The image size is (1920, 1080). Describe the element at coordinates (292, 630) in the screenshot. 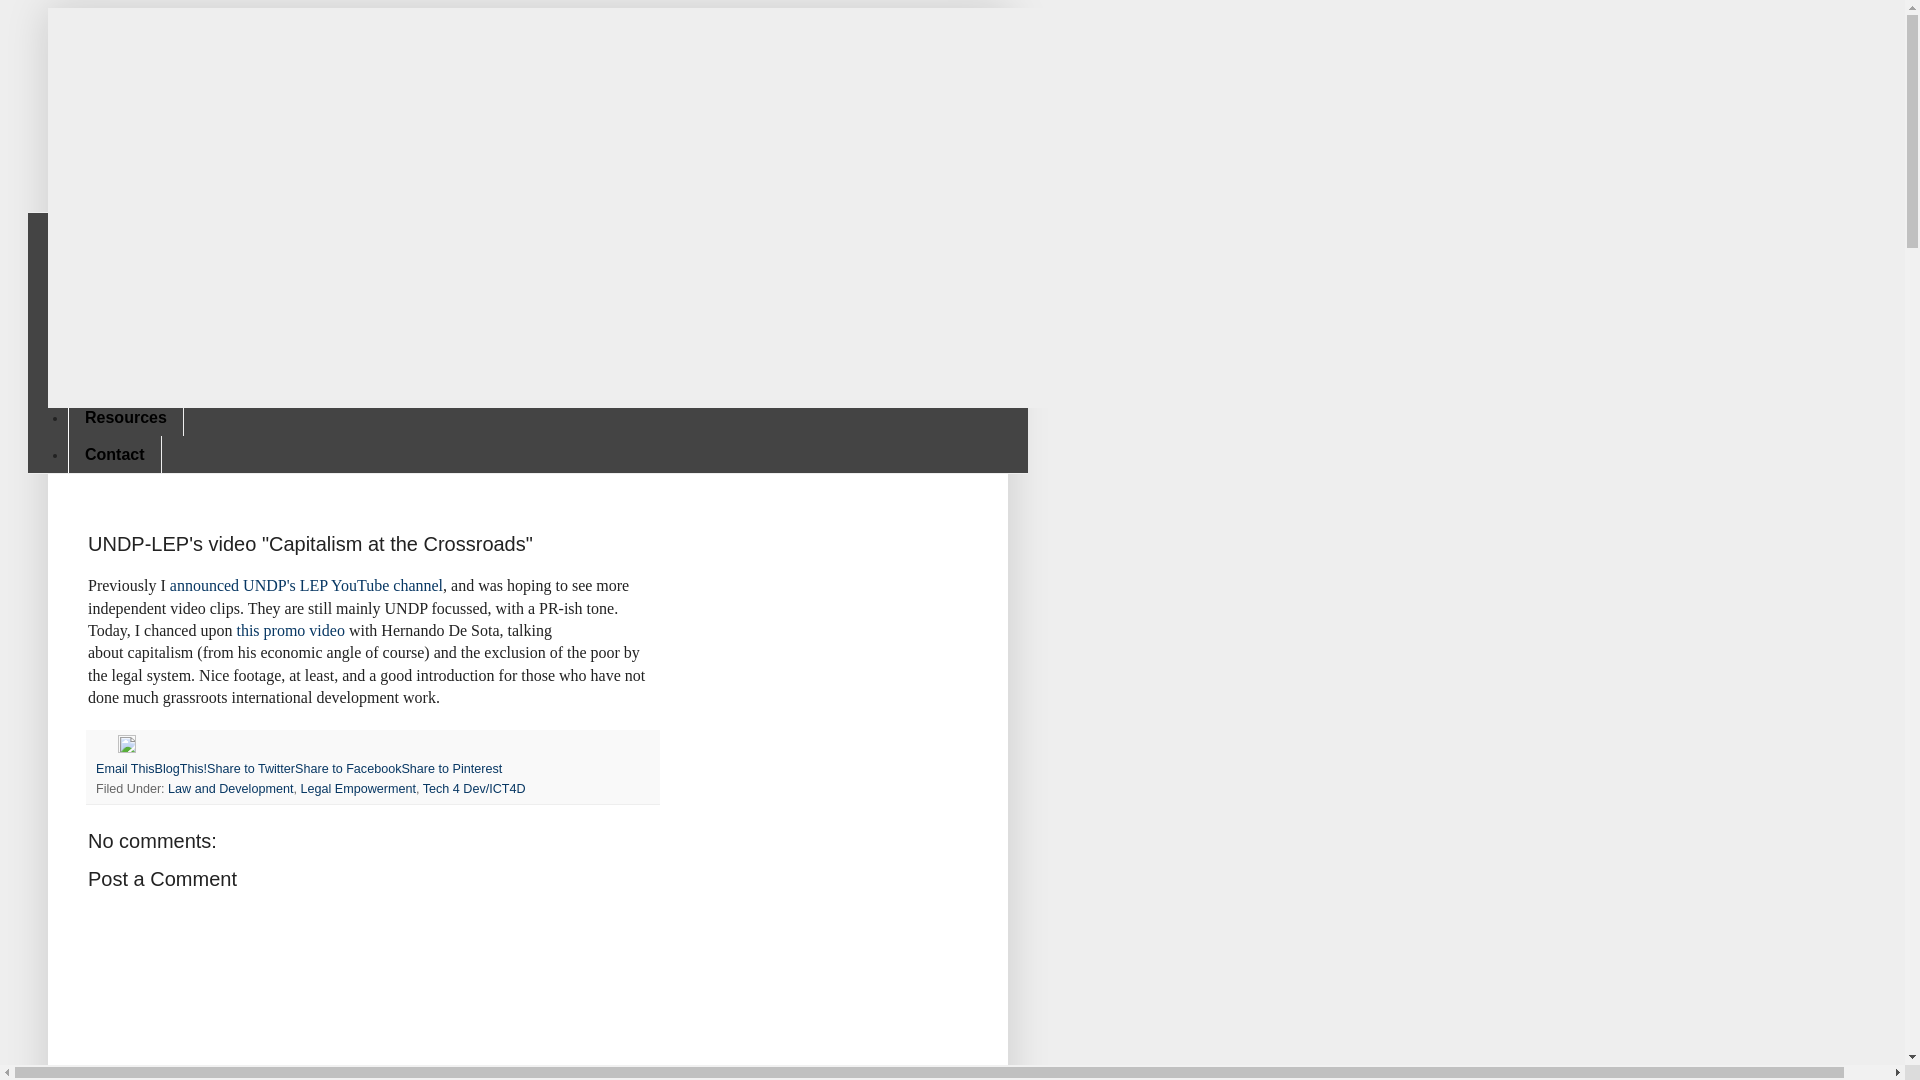

I see `this promo video` at that location.